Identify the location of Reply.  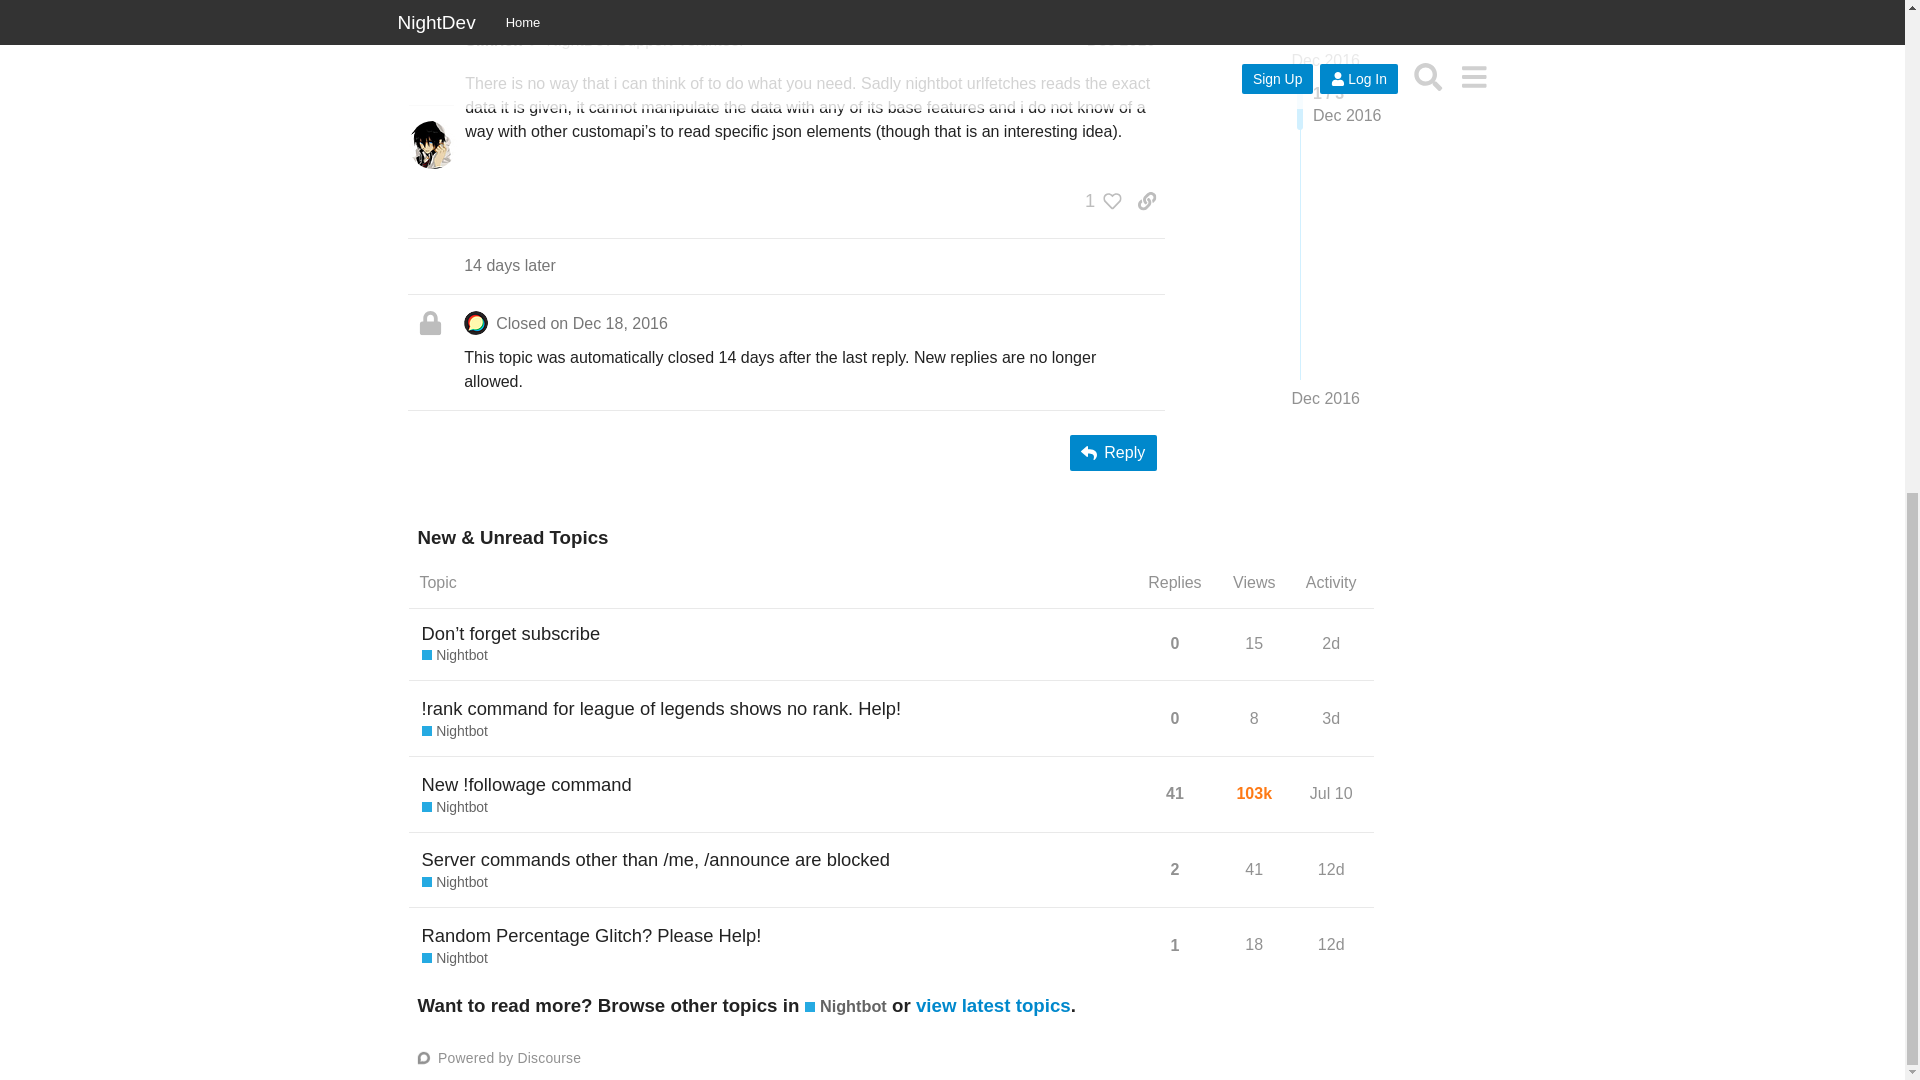
(1120, 40).